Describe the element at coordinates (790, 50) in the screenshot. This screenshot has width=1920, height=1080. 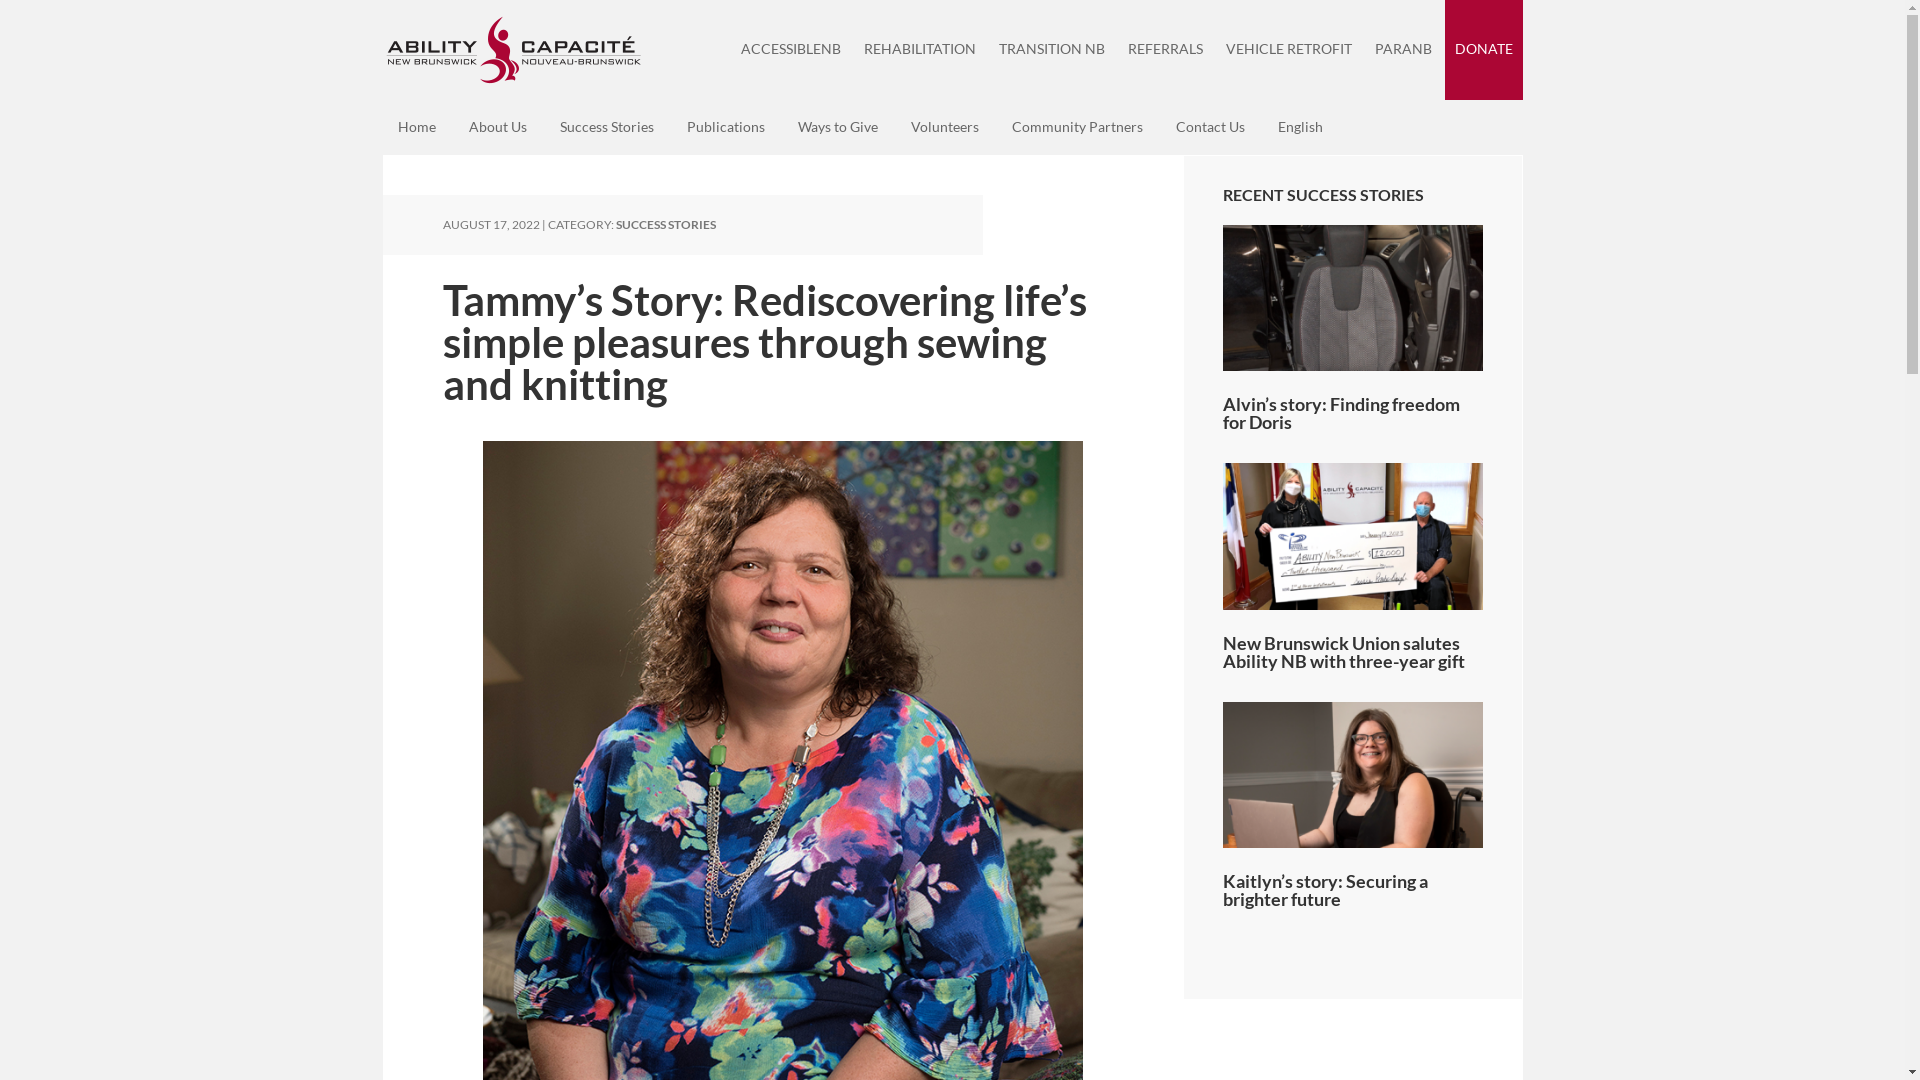
I see `ACCESSIBLENB` at that location.